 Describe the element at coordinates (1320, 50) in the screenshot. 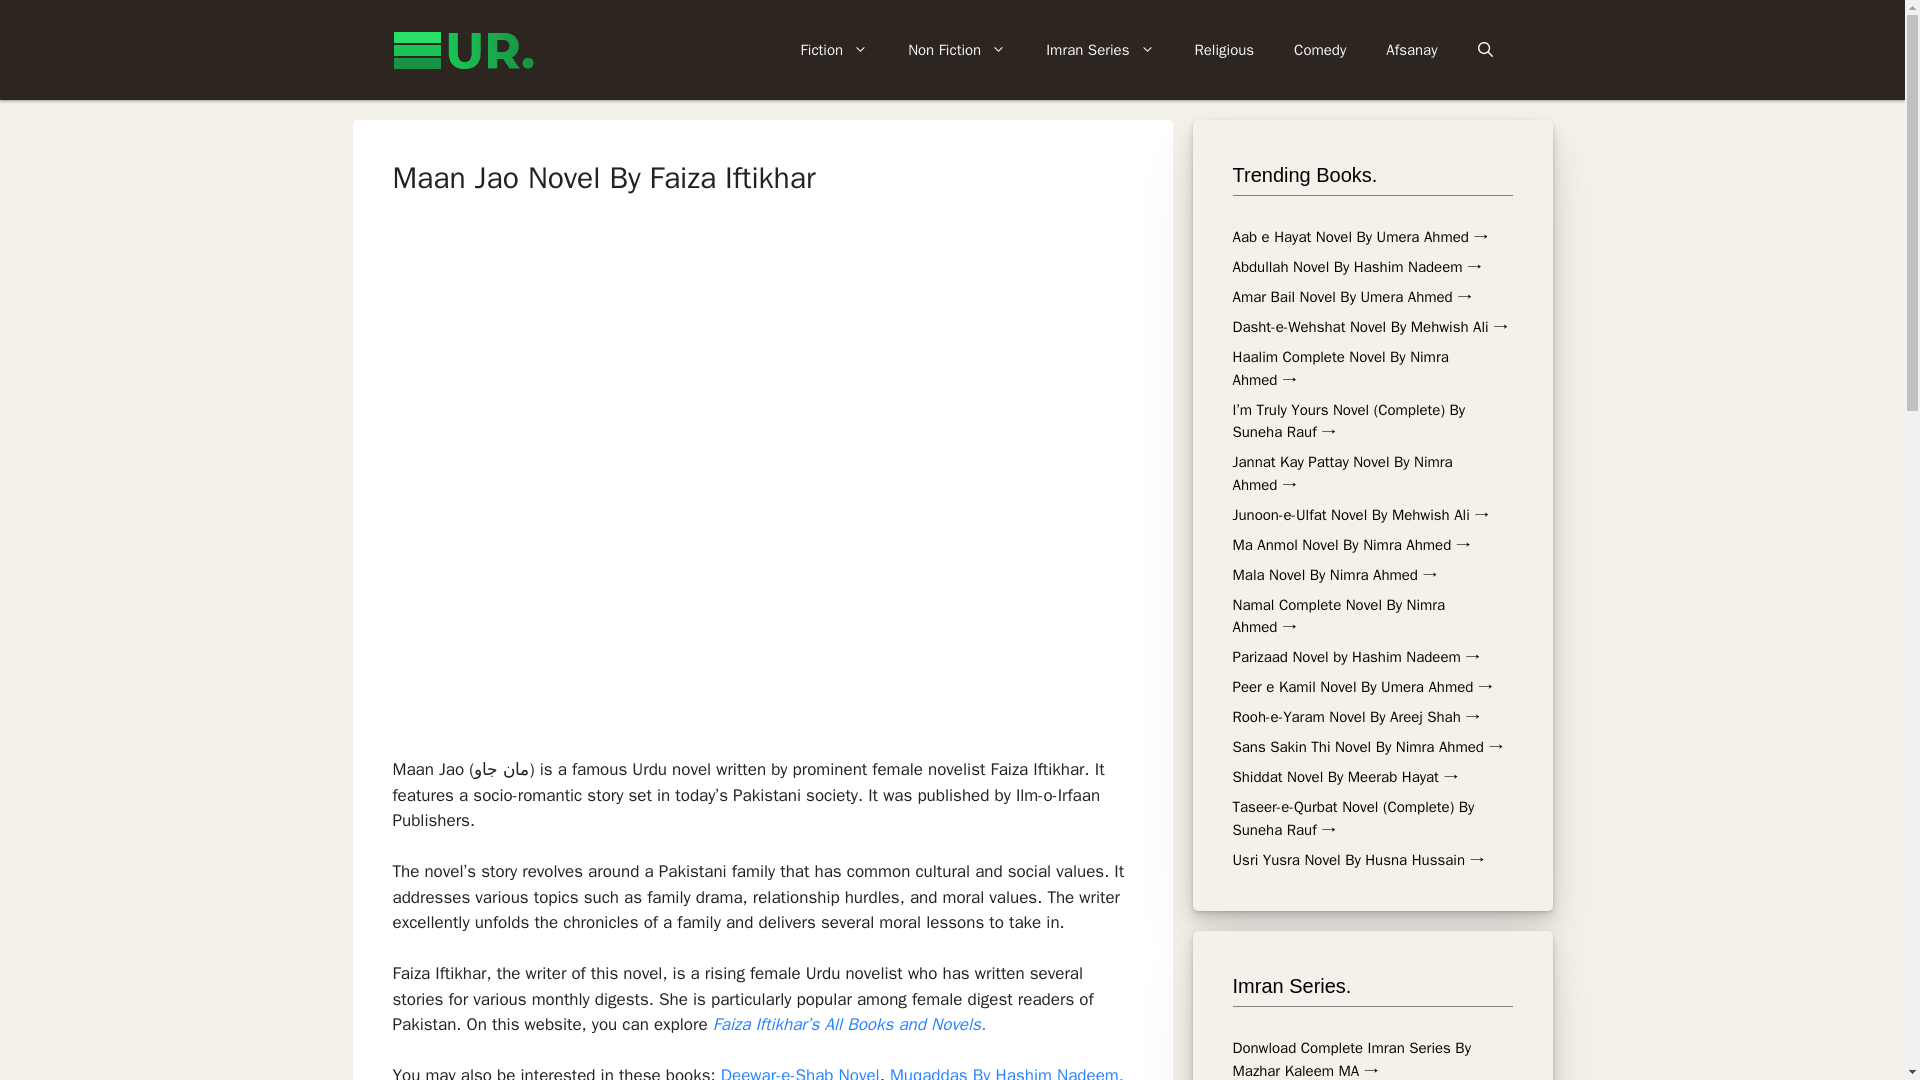

I see `Comedy` at that location.